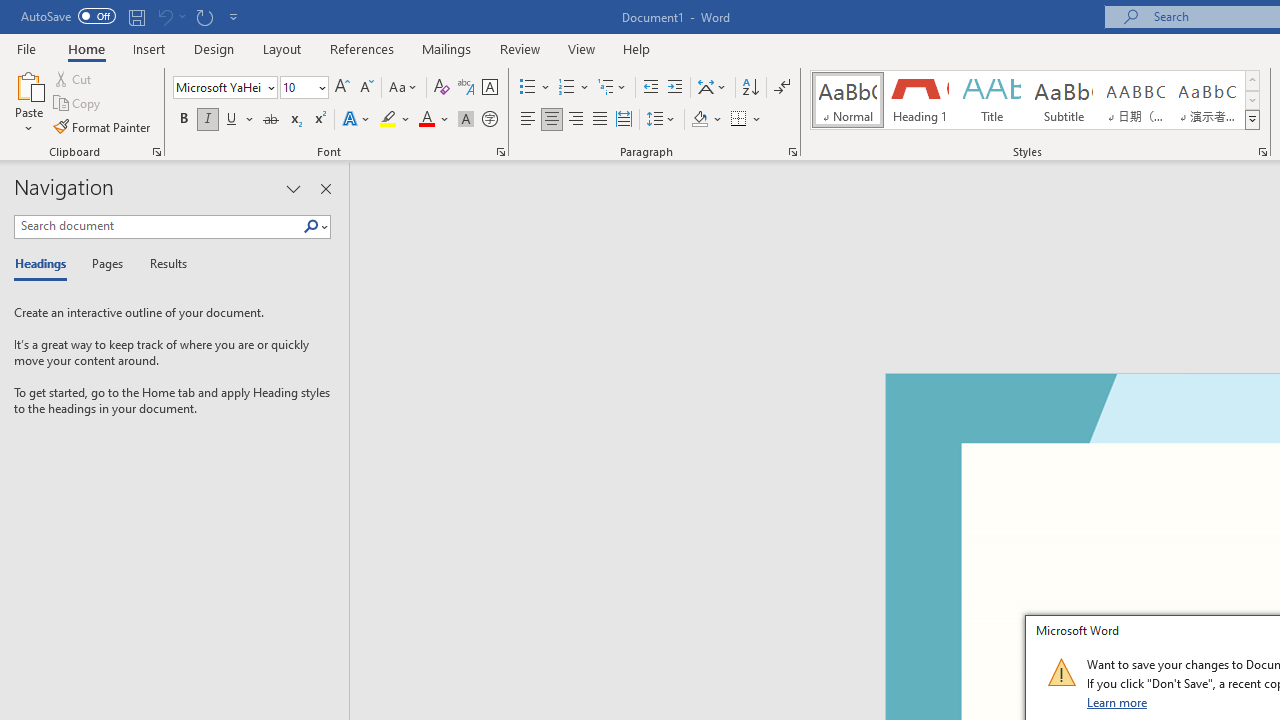  Describe the element at coordinates (426, 120) in the screenshot. I see `Font Color Red` at that location.